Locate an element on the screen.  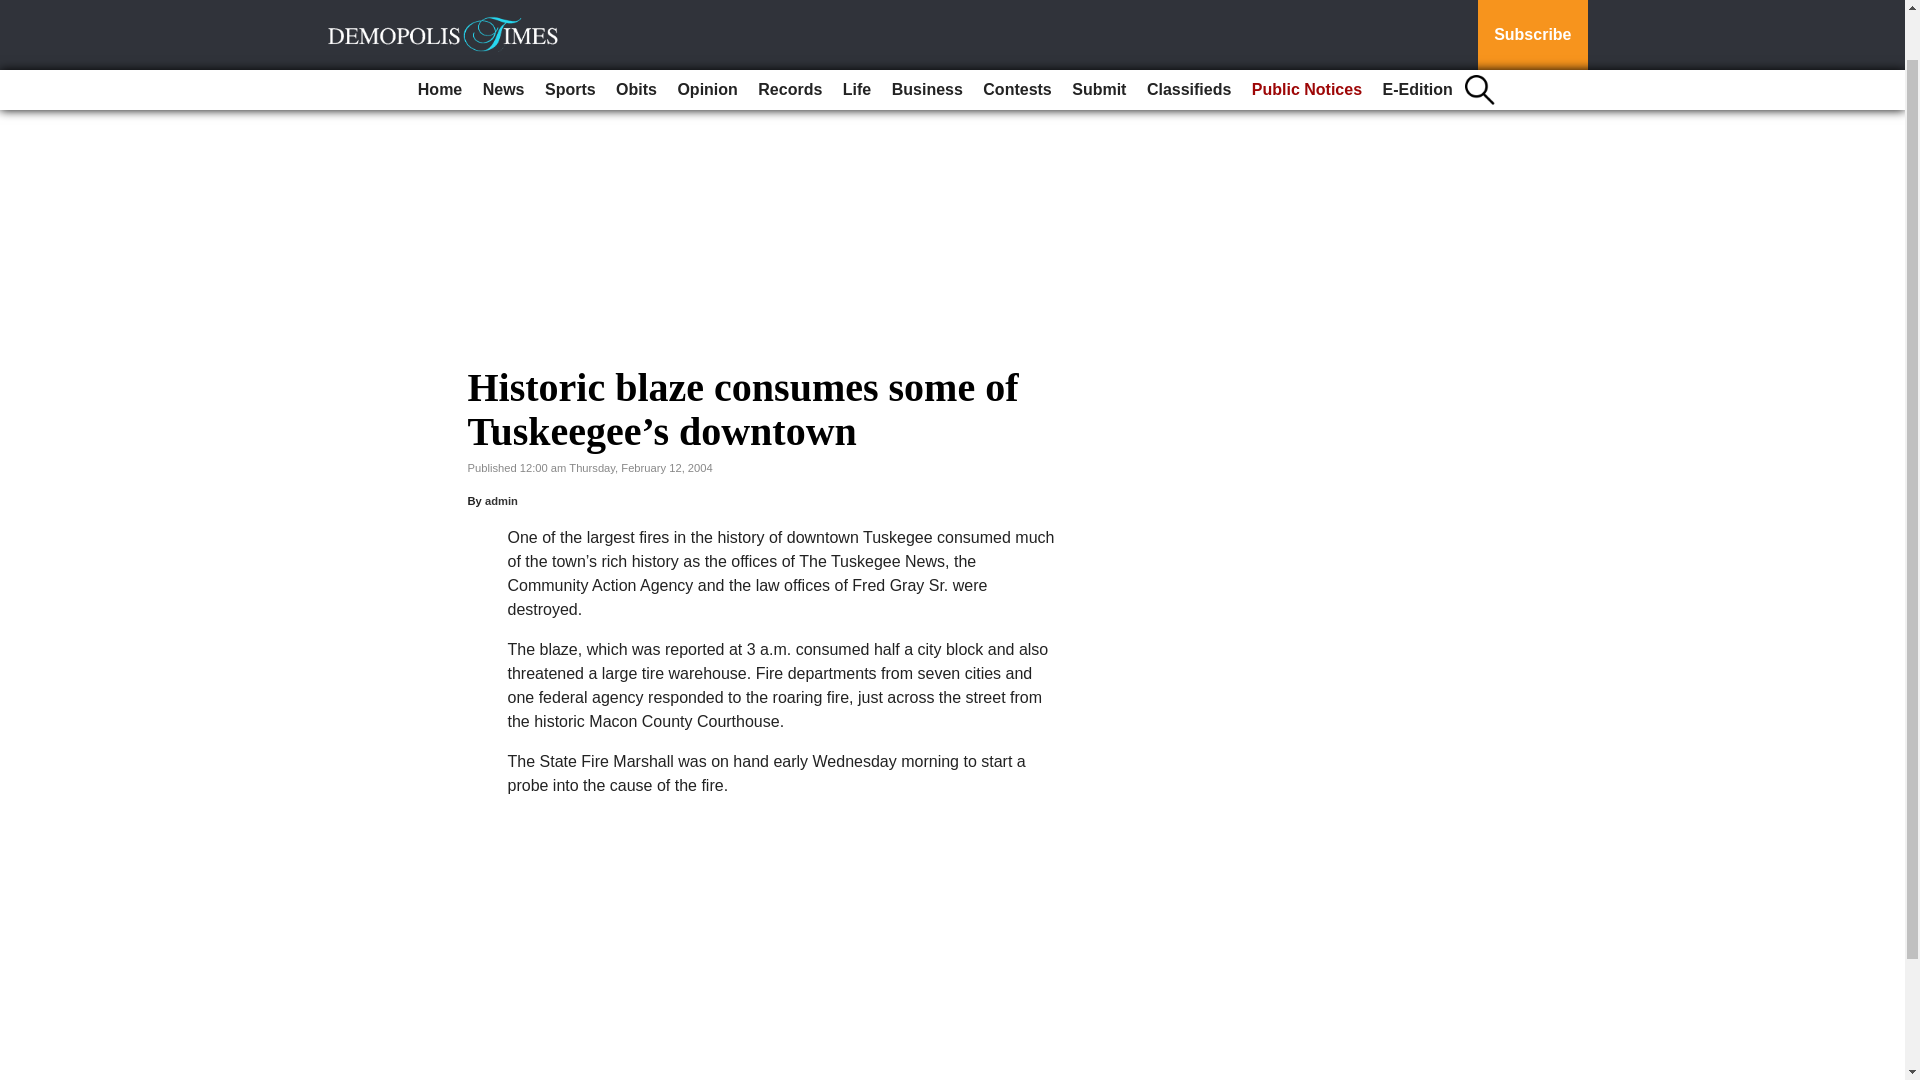
admin is located at coordinates (502, 500).